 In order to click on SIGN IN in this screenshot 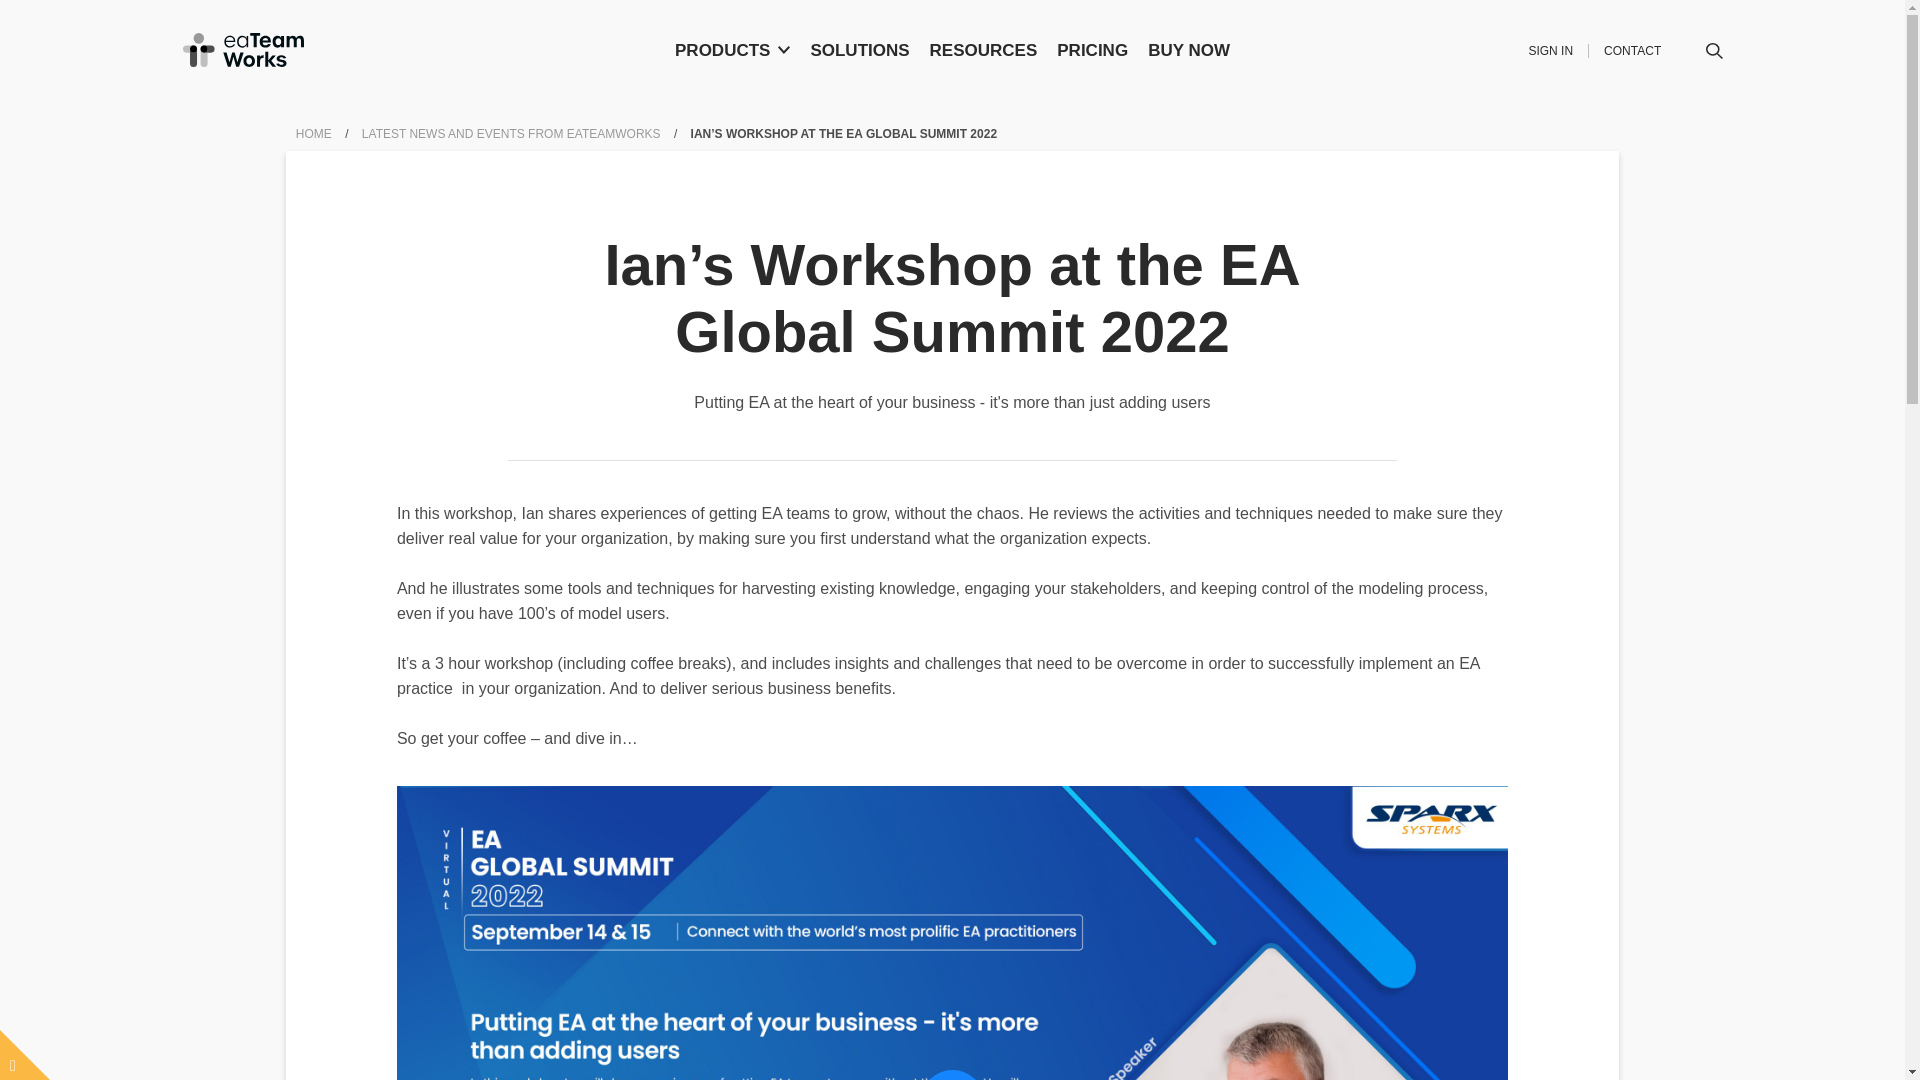, I will do `click(1550, 51)`.